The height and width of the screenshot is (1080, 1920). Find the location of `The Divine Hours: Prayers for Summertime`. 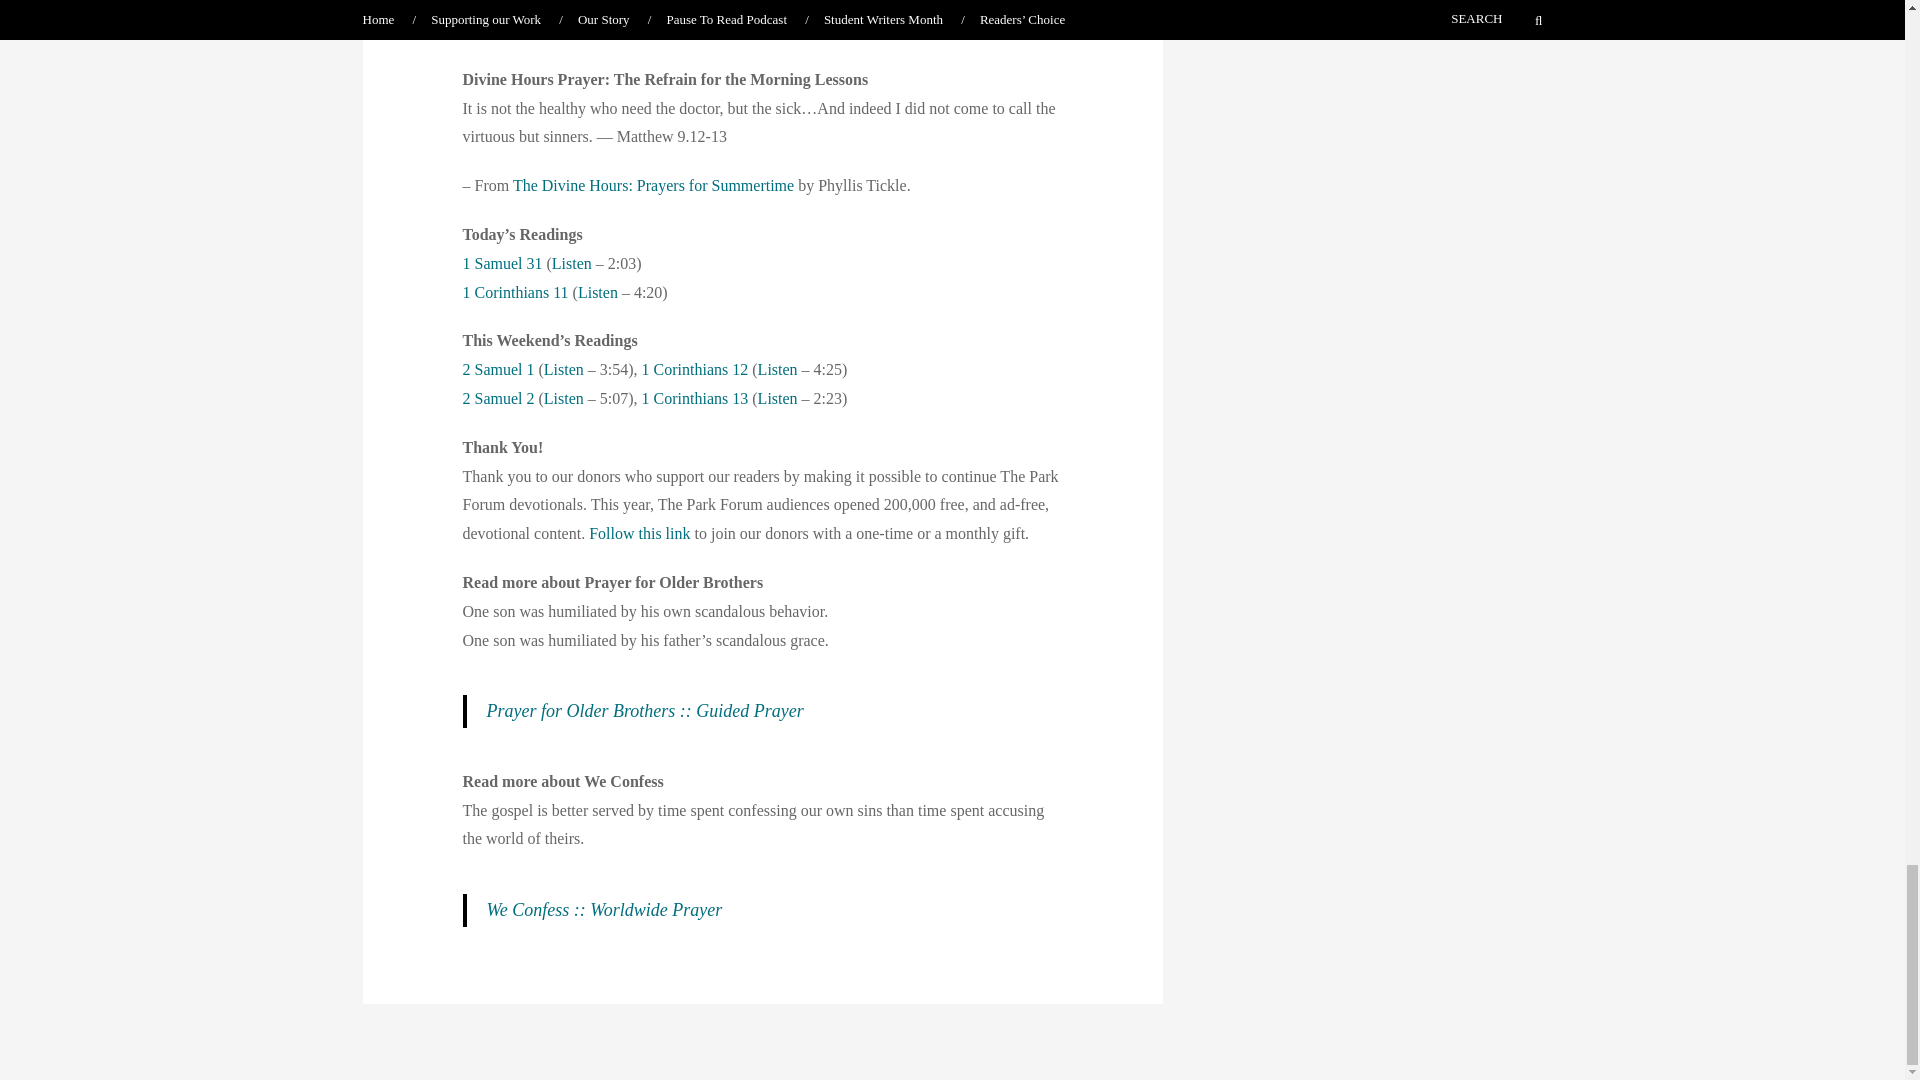

The Divine Hours: Prayers for Summertime is located at coordinates (653, 186).